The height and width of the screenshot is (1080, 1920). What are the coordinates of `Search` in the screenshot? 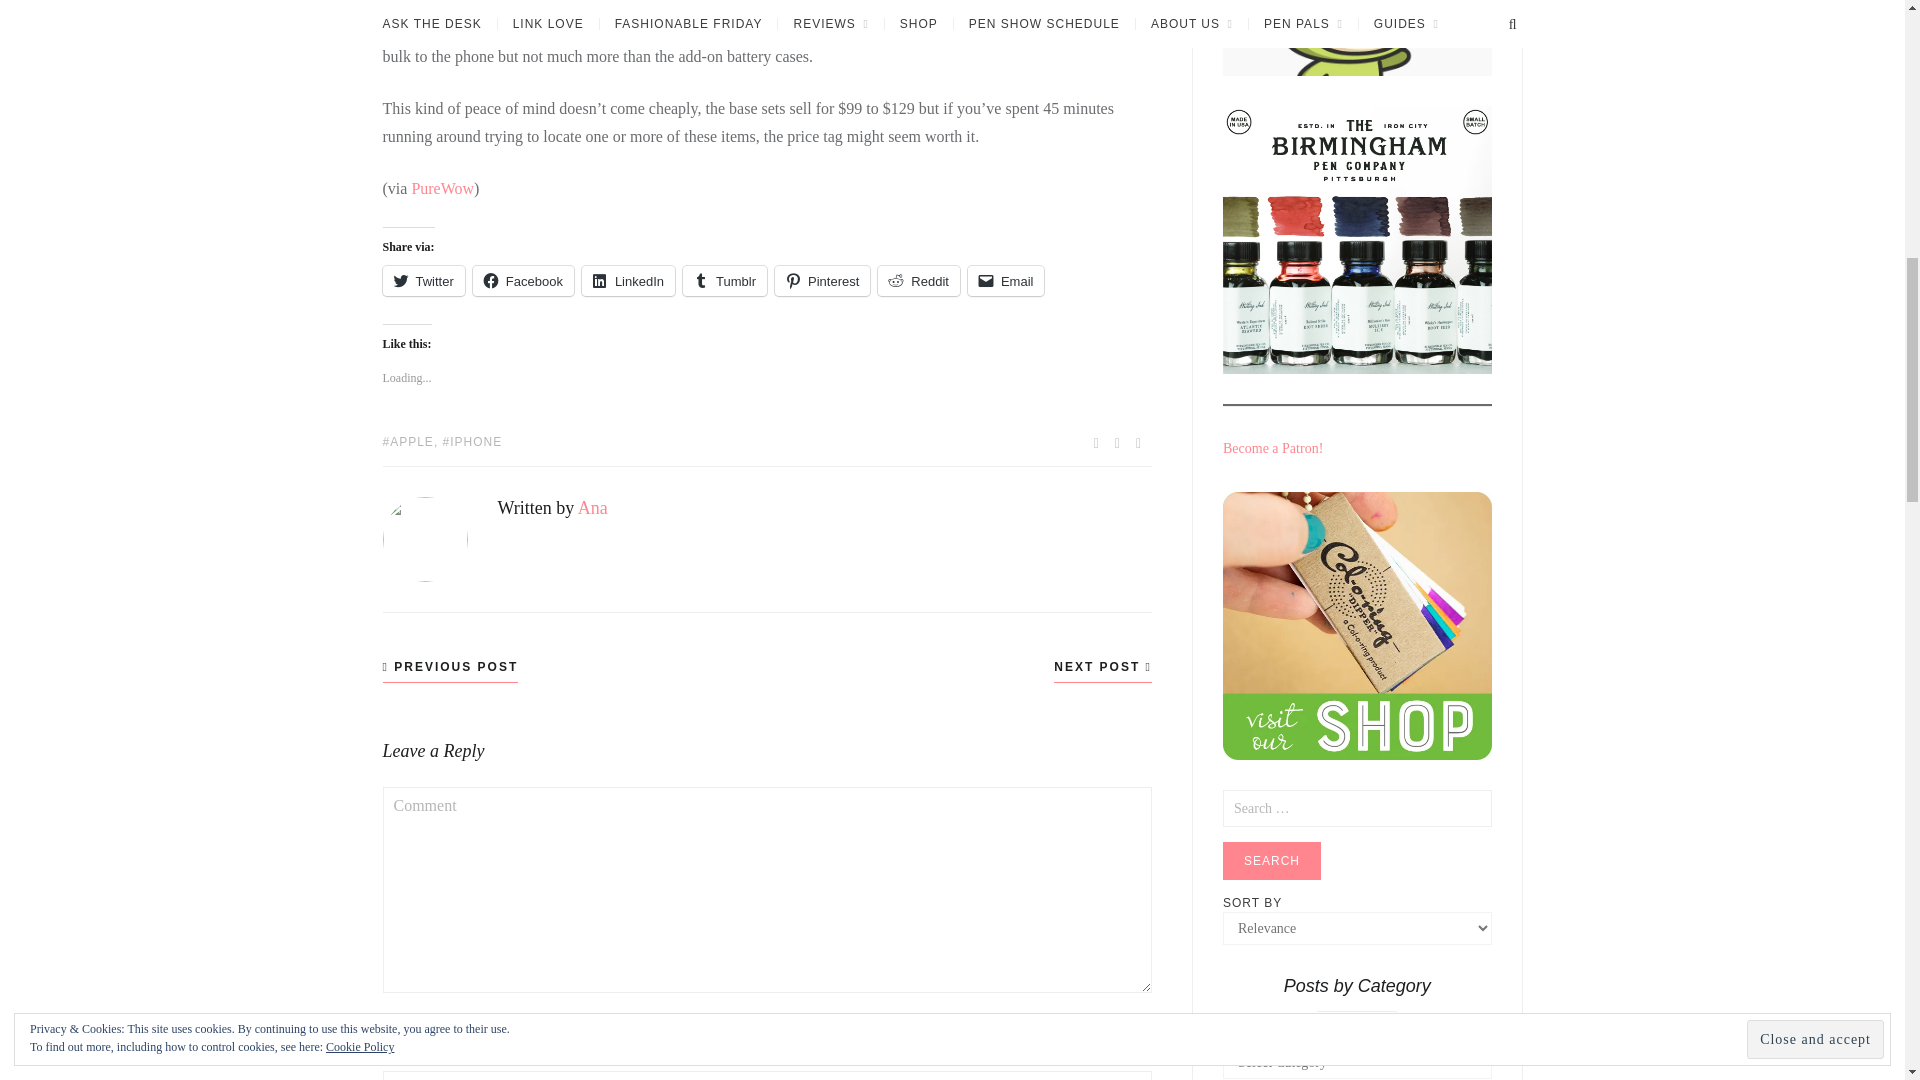 It's located at (1272, 861).